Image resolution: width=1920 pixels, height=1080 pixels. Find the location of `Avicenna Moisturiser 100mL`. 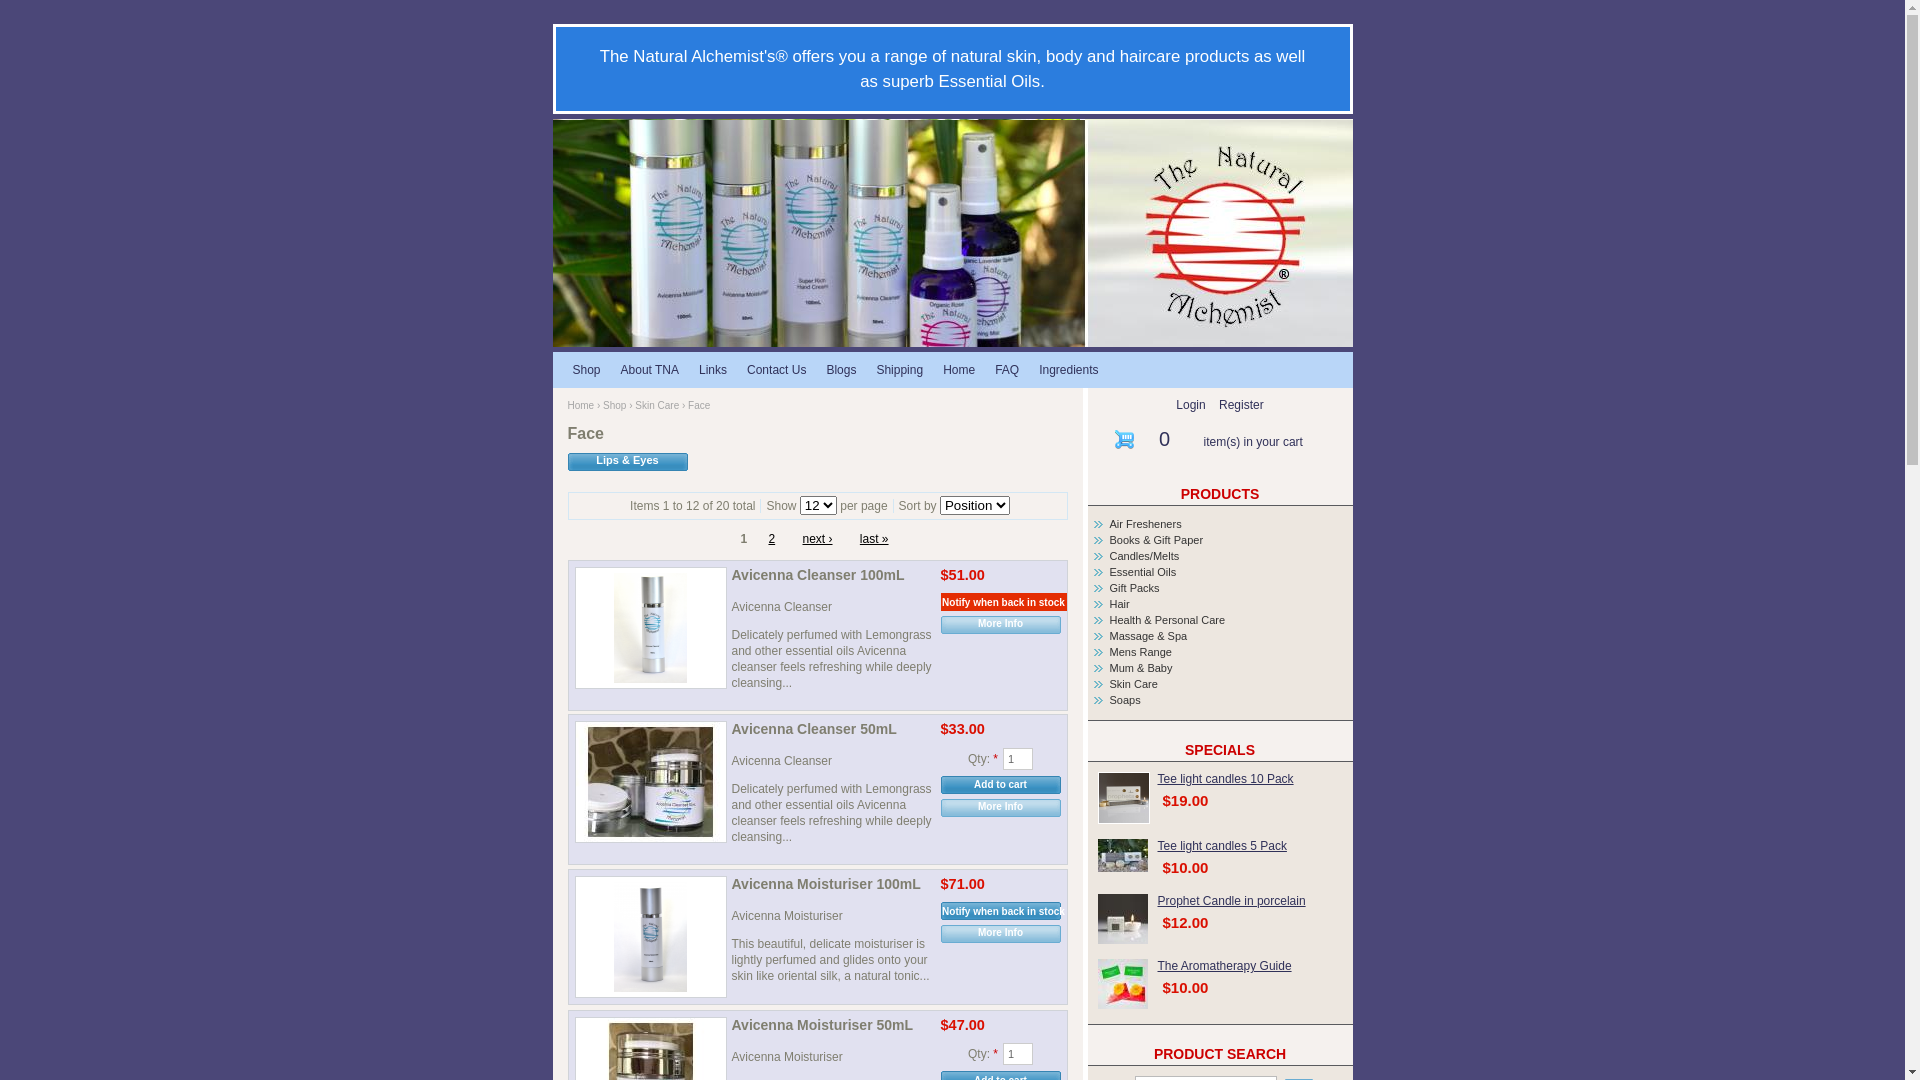

Avicenna Moisturiser 100mL is located at coordinates (832, 886).